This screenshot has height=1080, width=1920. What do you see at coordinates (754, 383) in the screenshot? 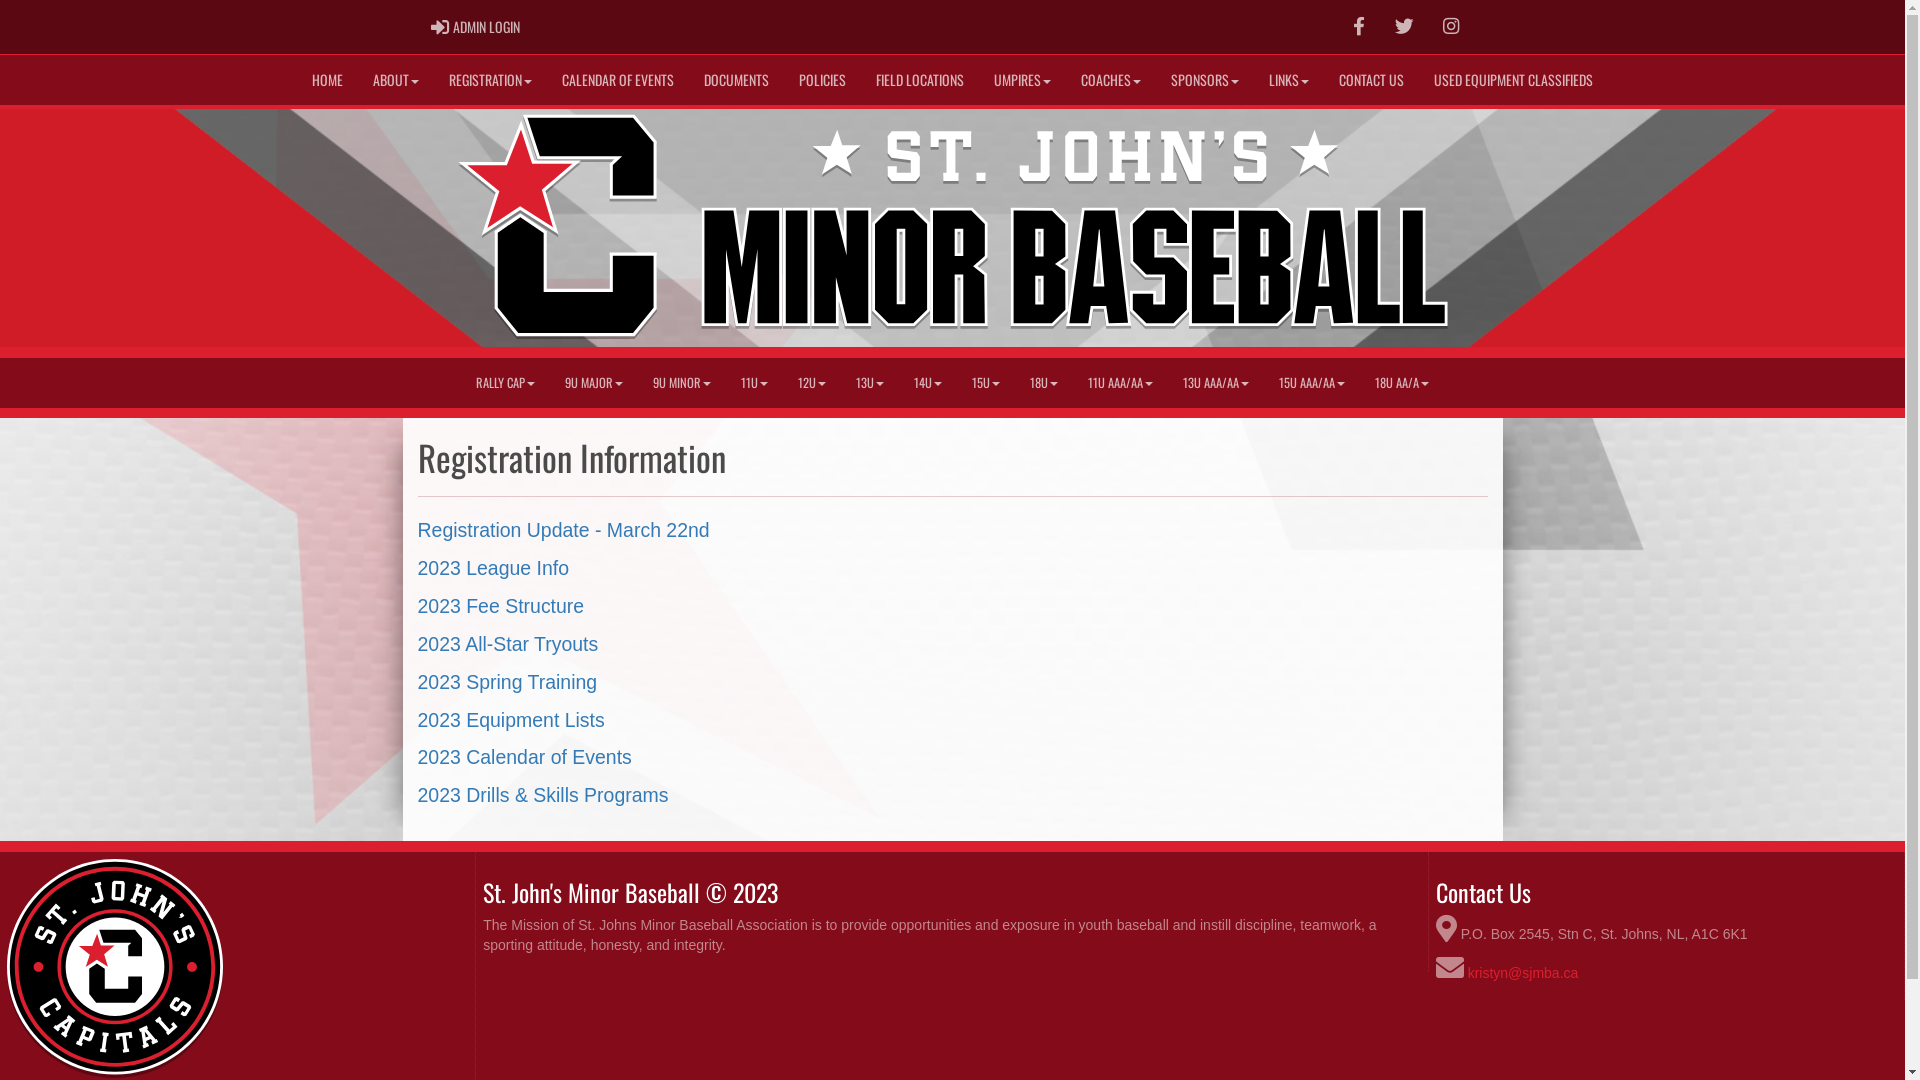
I see `11U` at bounding box center [754, 383].